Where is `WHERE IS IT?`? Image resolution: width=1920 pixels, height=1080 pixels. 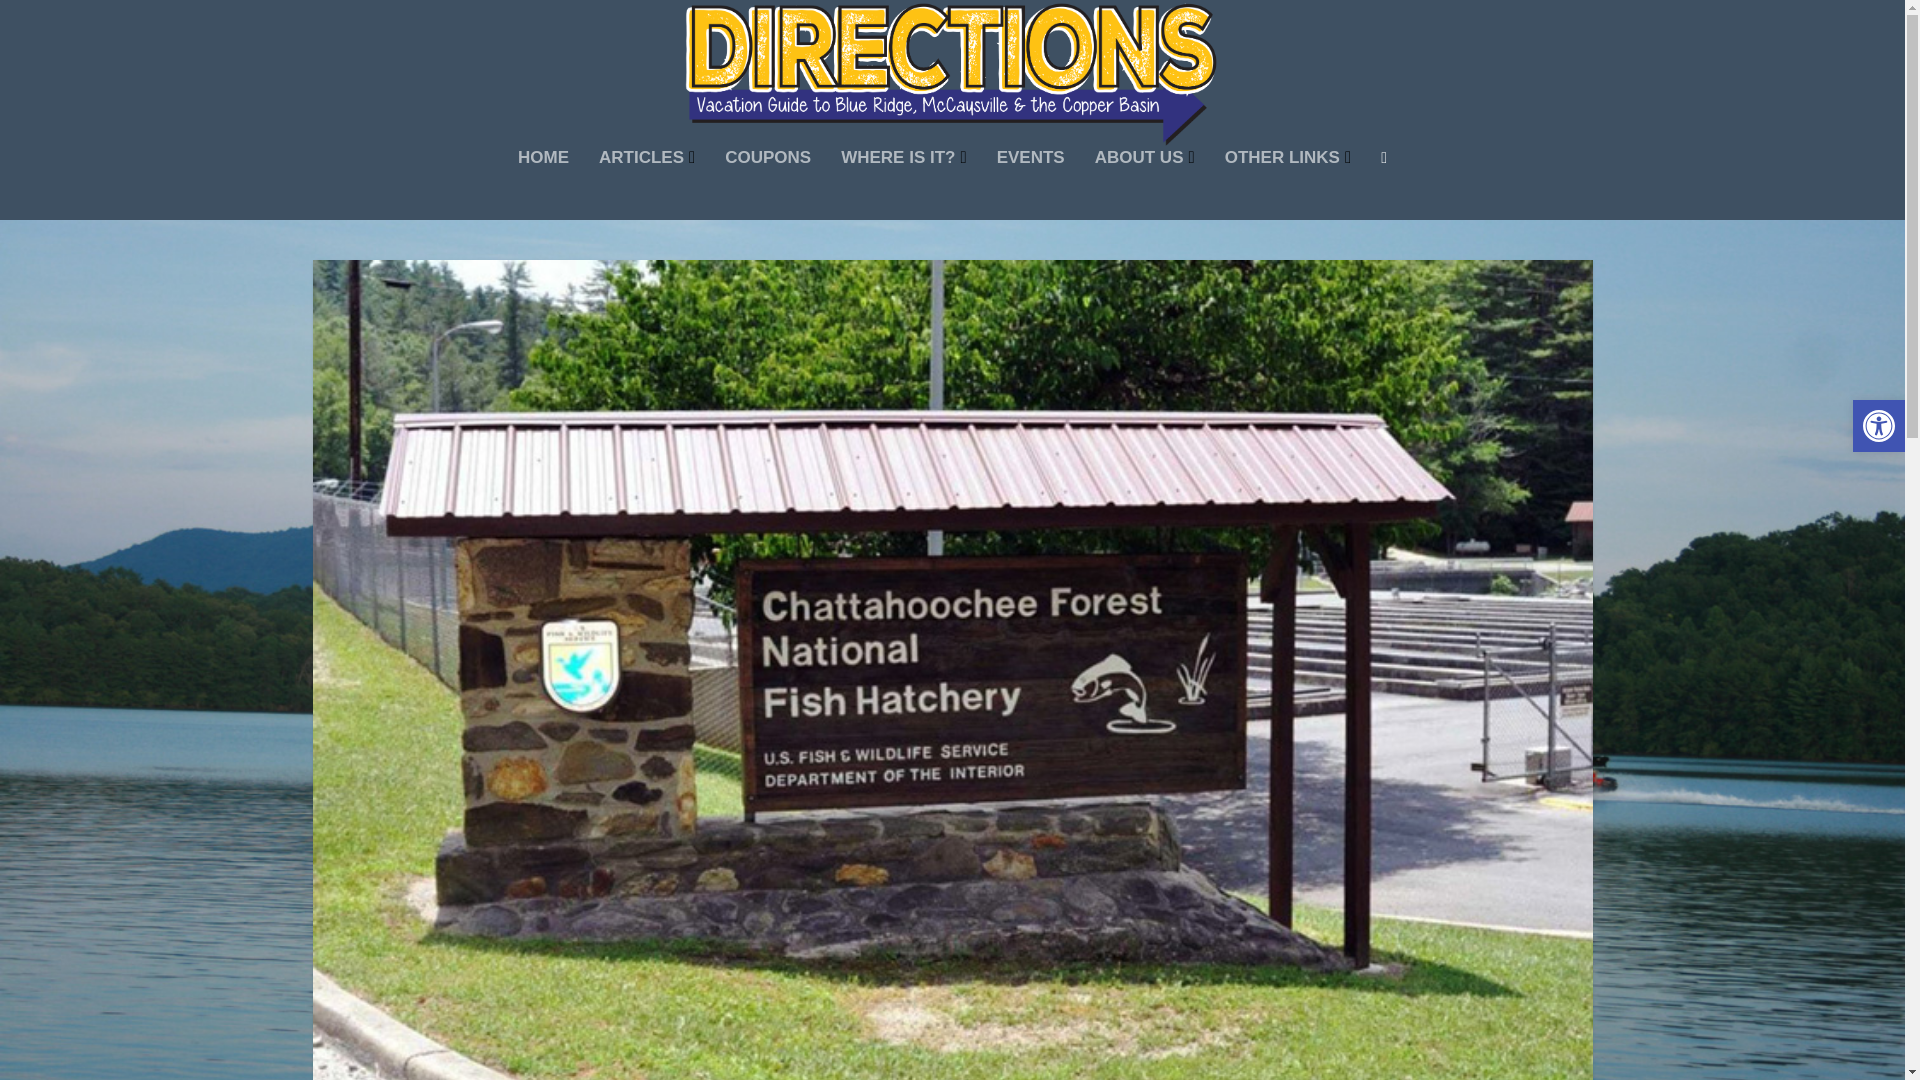 WHERE IS IT? is located at coordinates (904, 185).